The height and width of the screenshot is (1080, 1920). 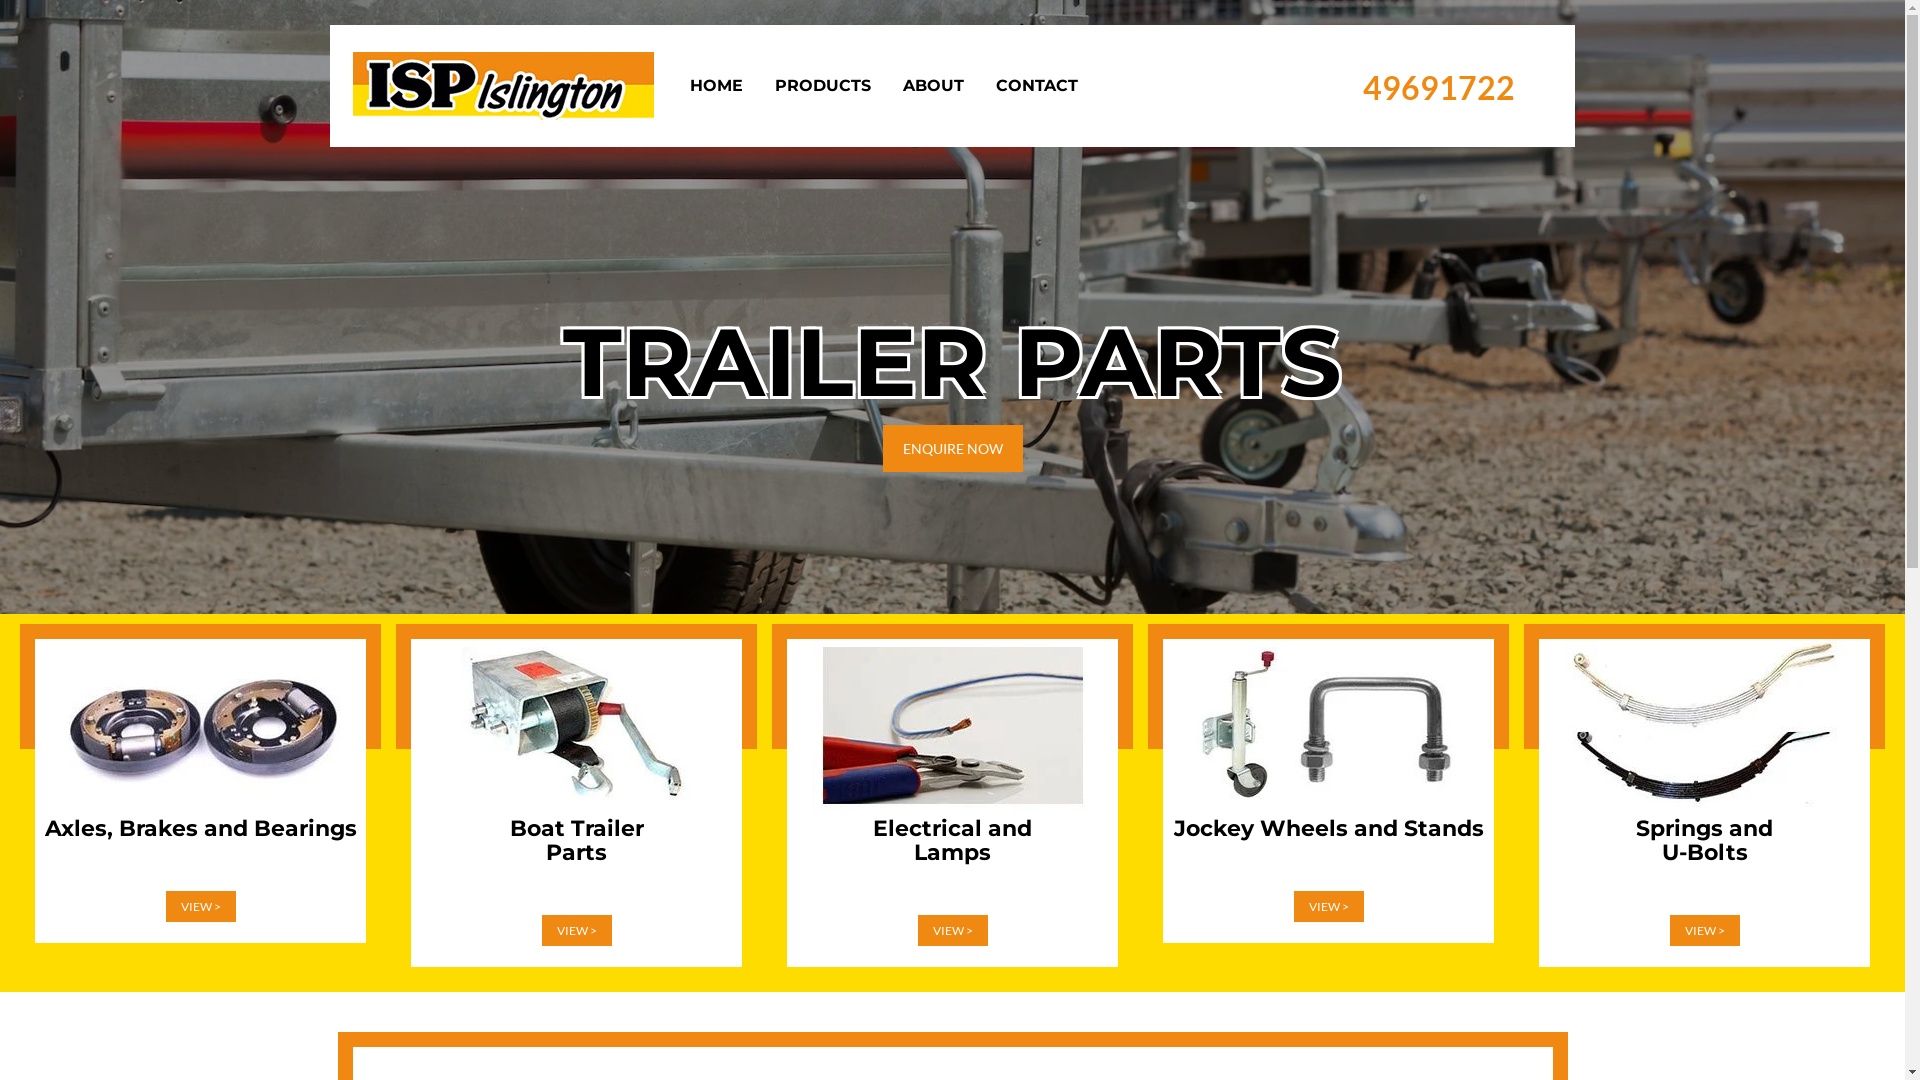 I want to click on VIEW >, so click(x=1329, y=906).